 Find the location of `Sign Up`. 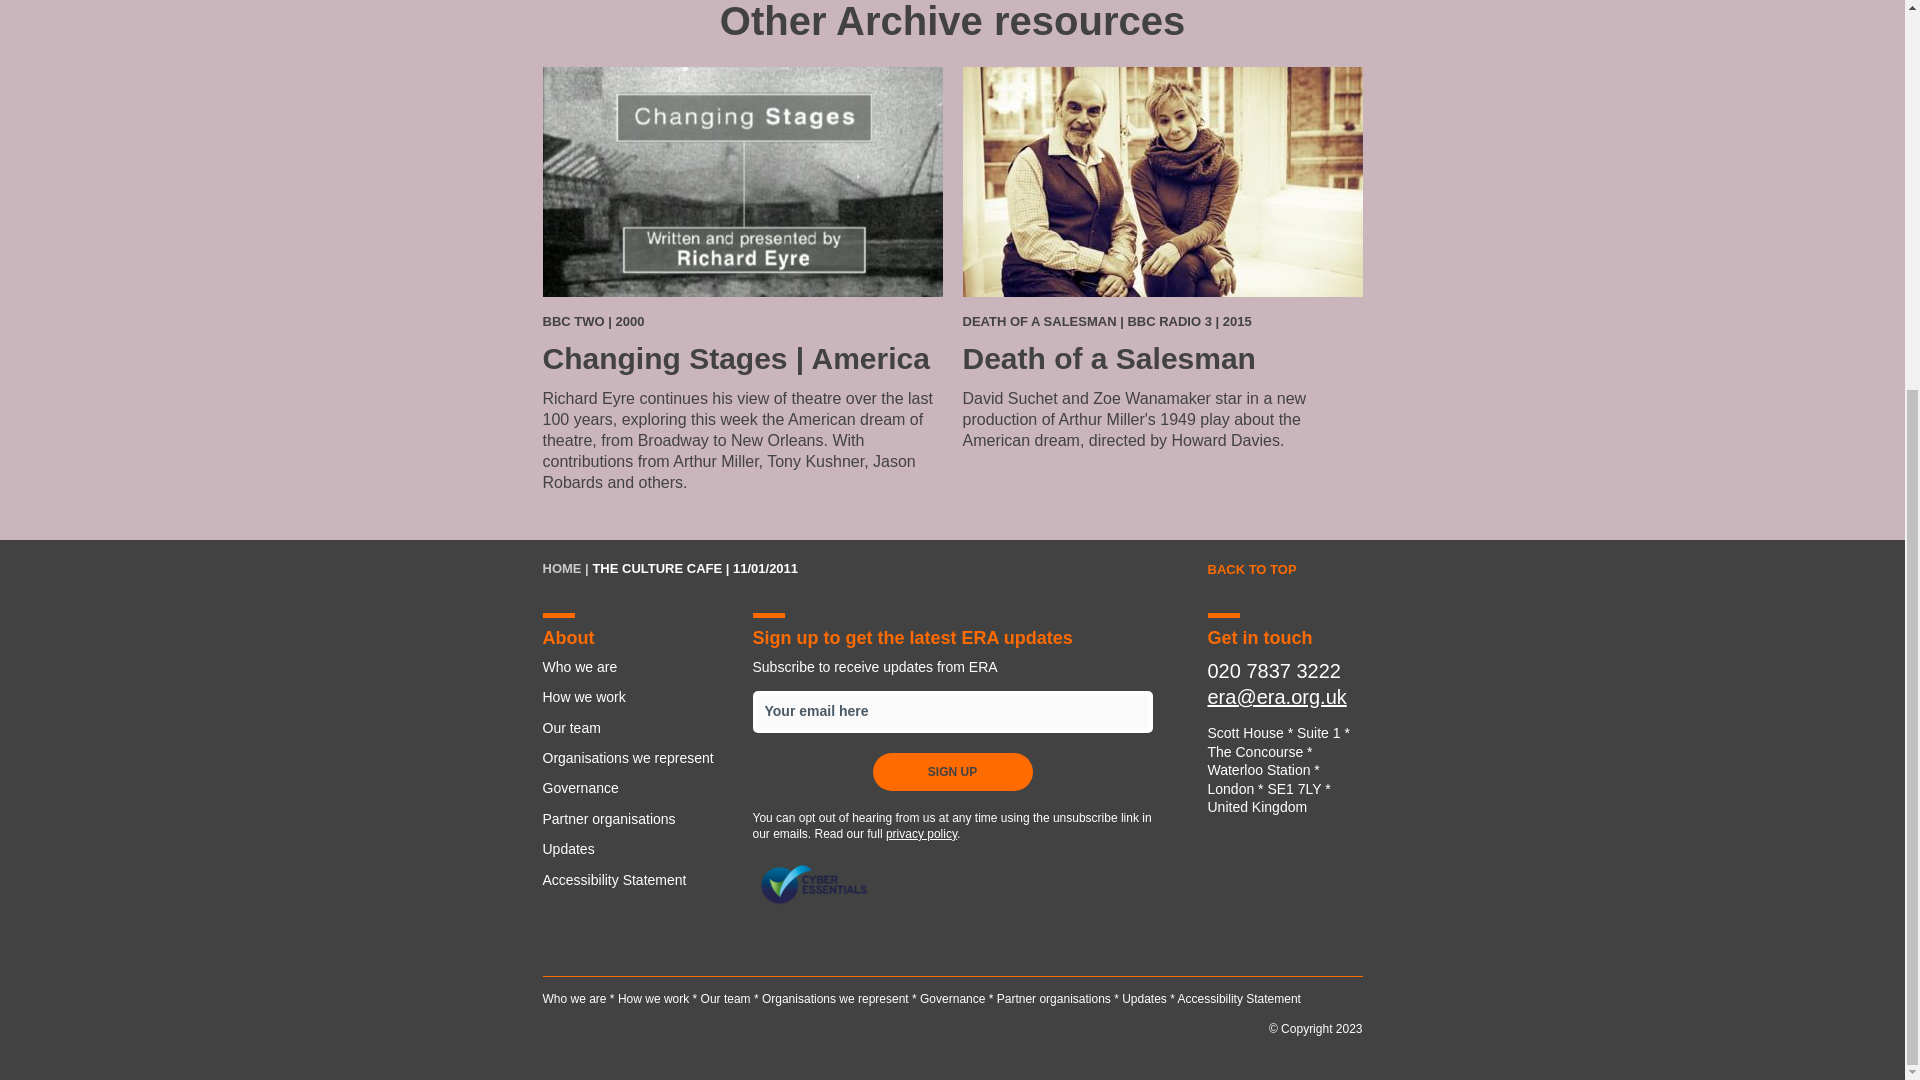

Sign Up is located at coordinates (952, 771).